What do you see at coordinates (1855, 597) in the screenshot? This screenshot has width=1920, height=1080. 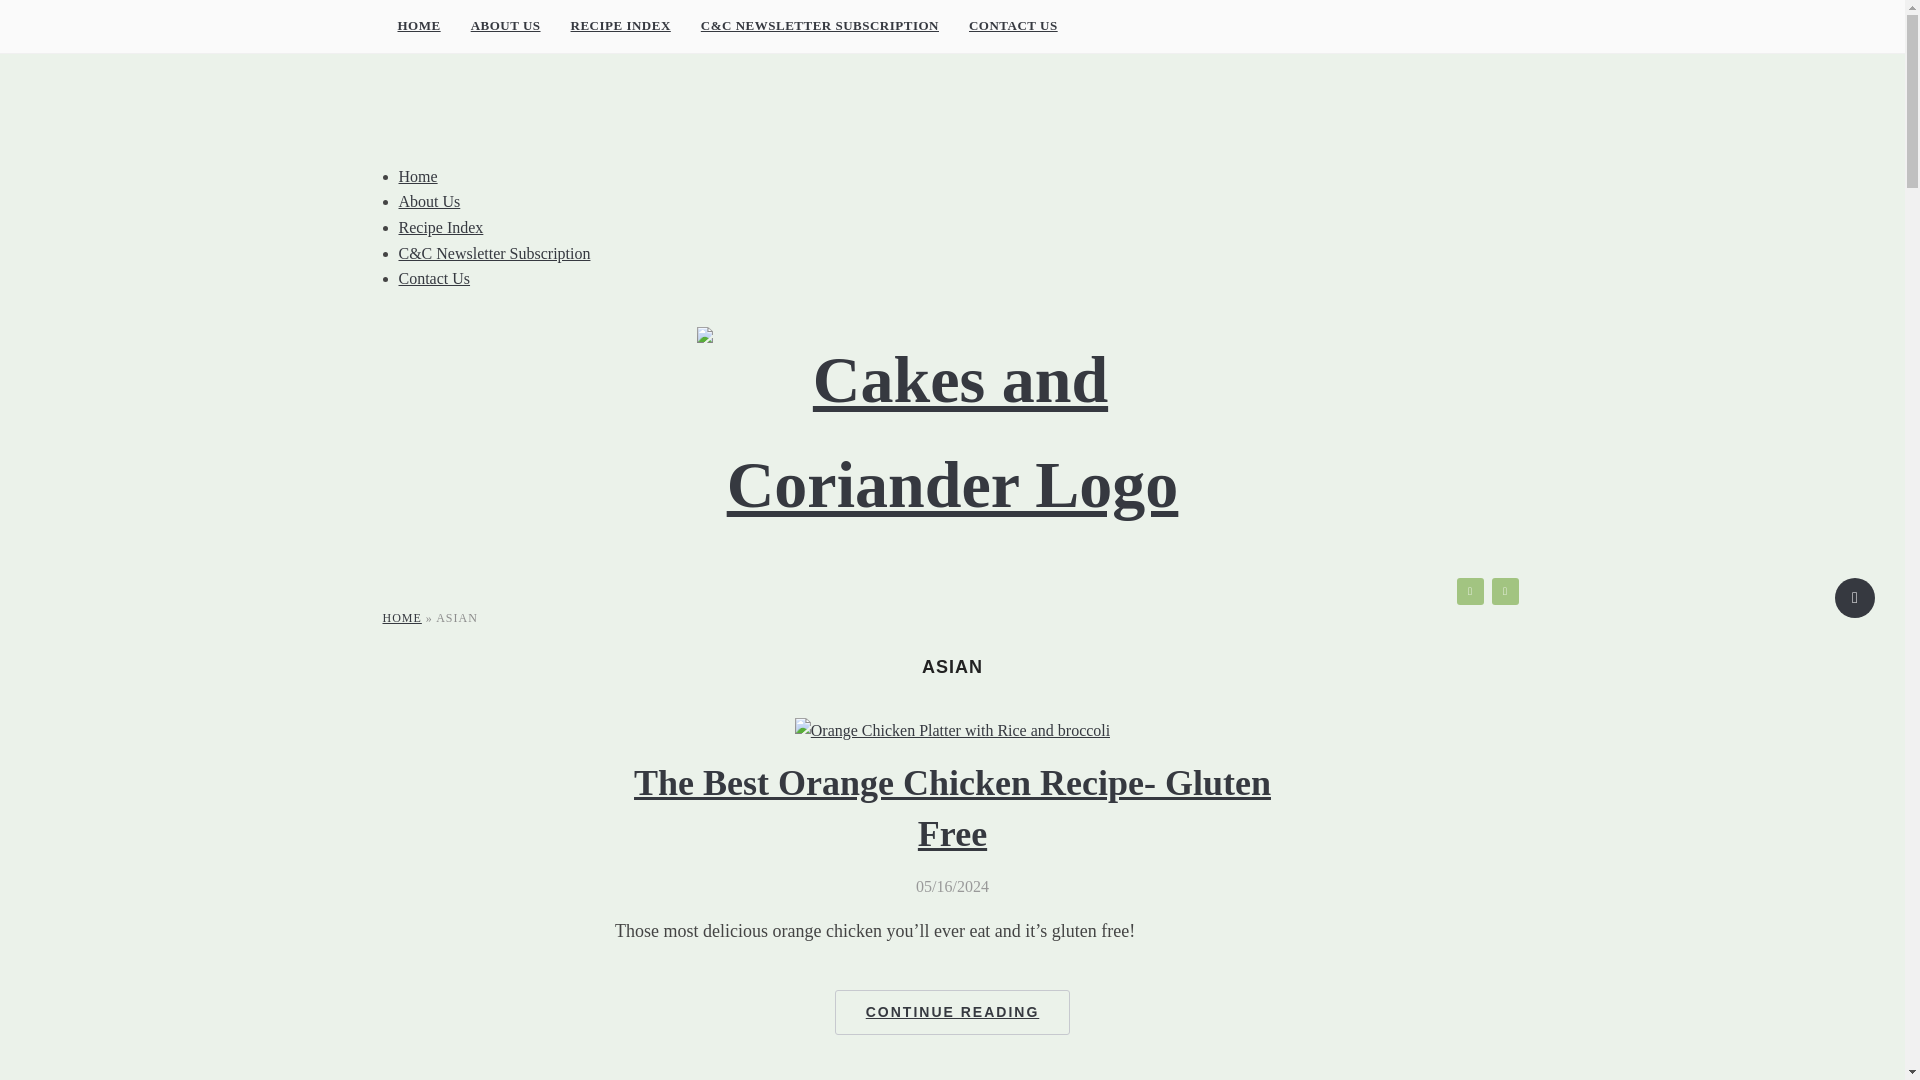 I see `Search` at bounding box center [1855, 597].